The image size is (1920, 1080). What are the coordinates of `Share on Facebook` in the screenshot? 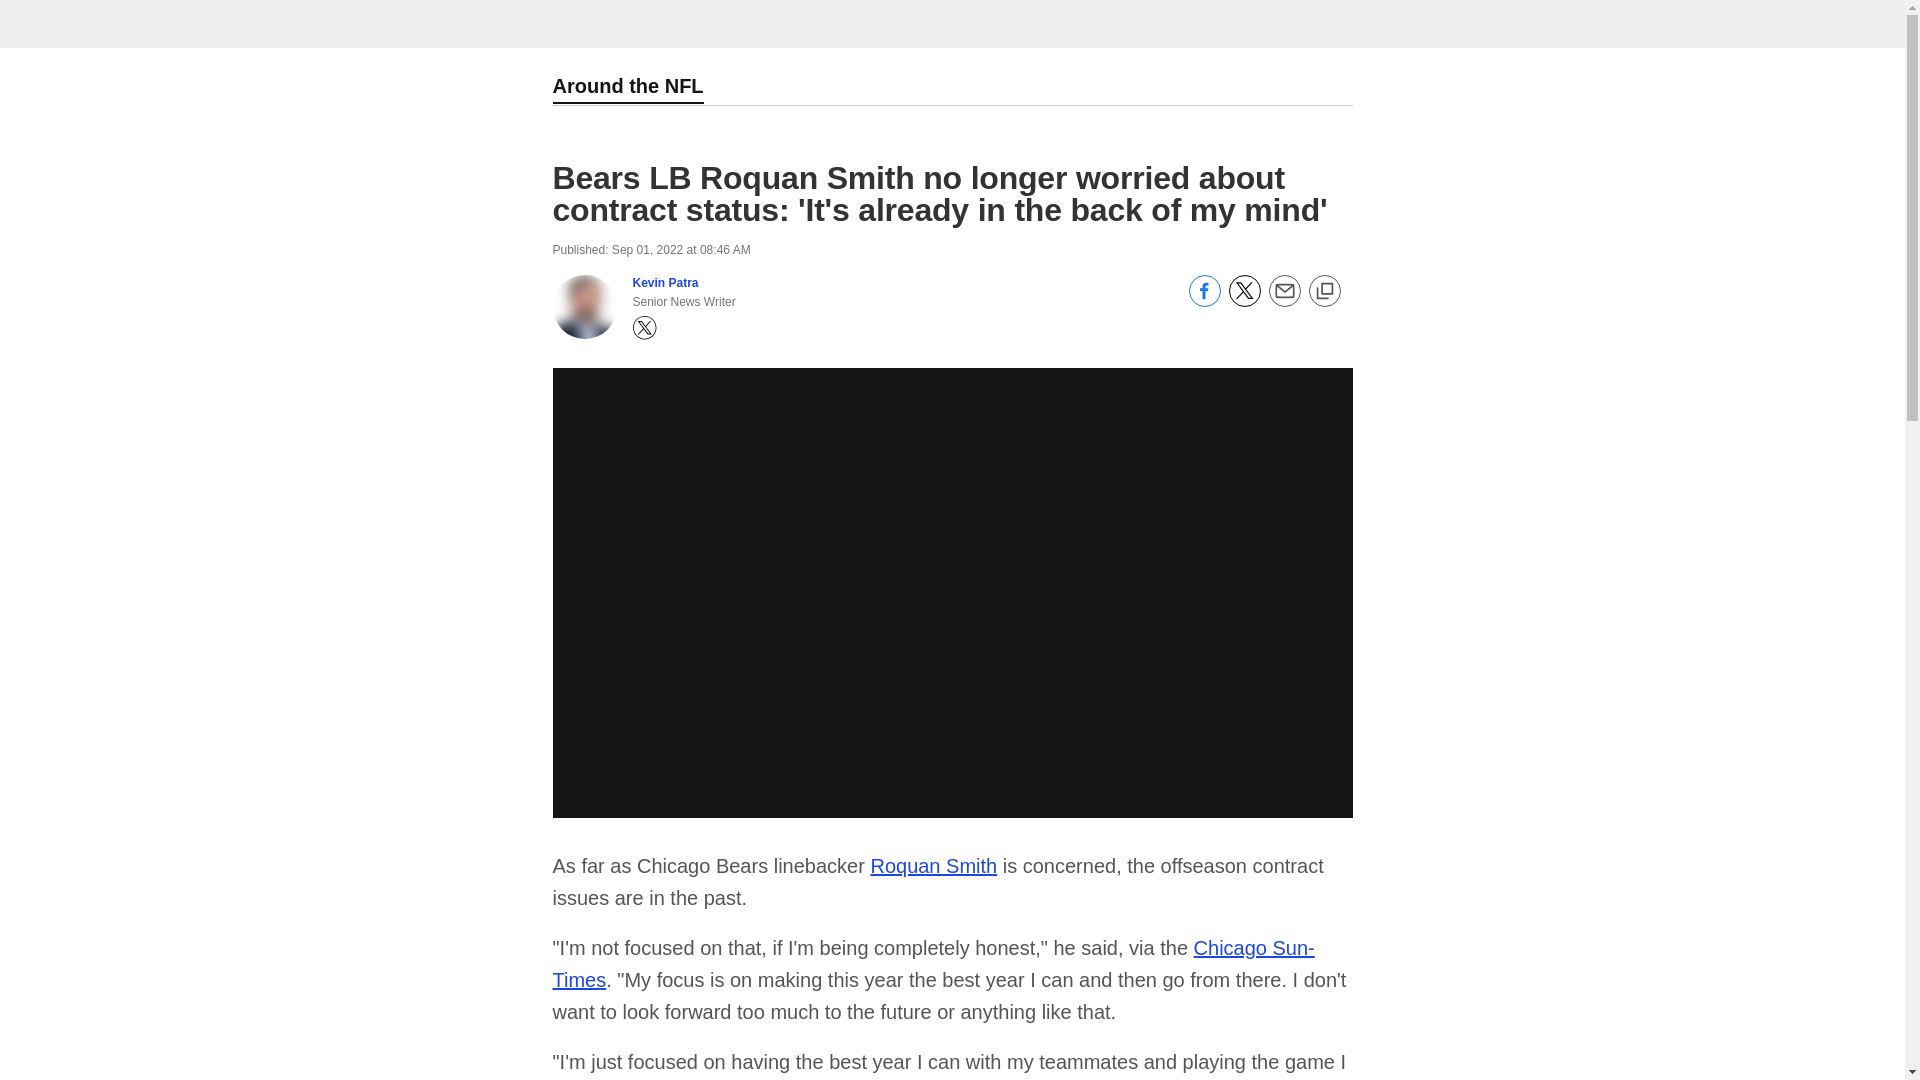 It's located at (1204, 301).